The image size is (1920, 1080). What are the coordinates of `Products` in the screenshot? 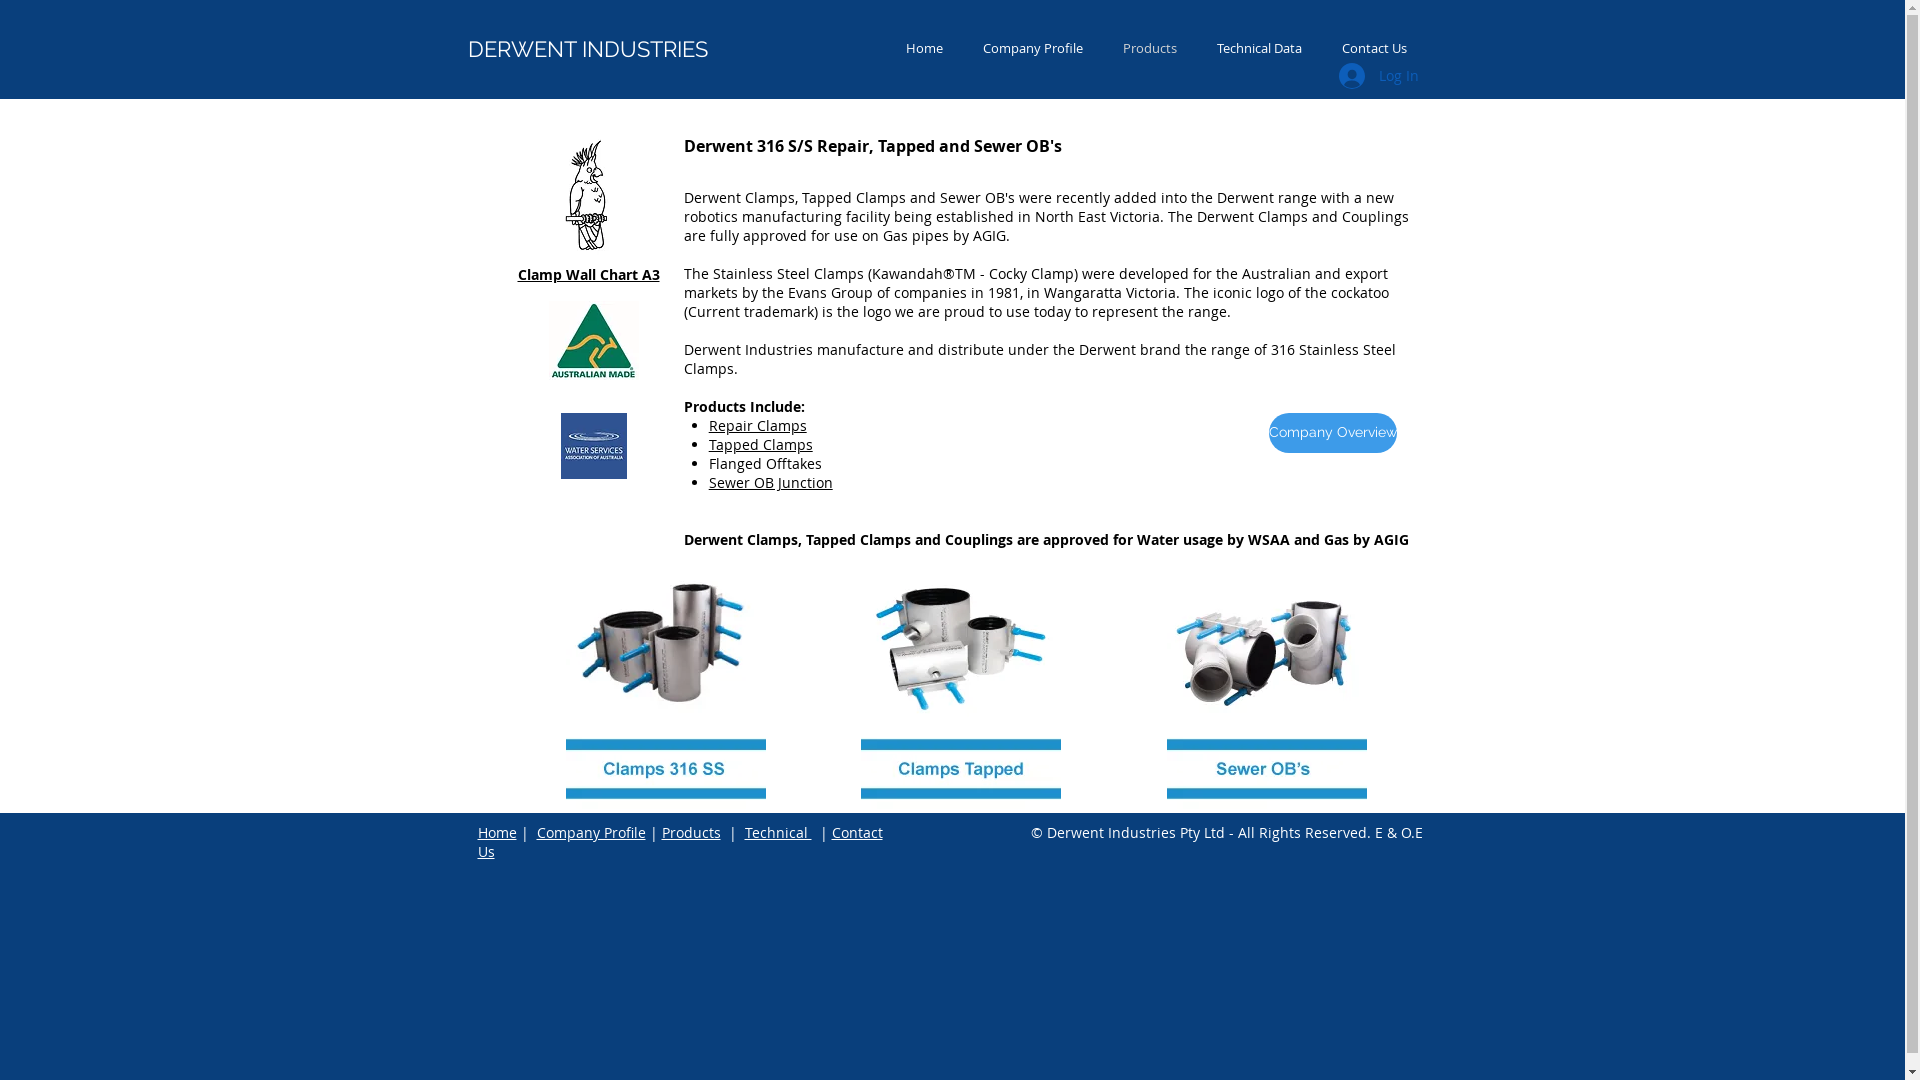 It's located at (1149, 48).